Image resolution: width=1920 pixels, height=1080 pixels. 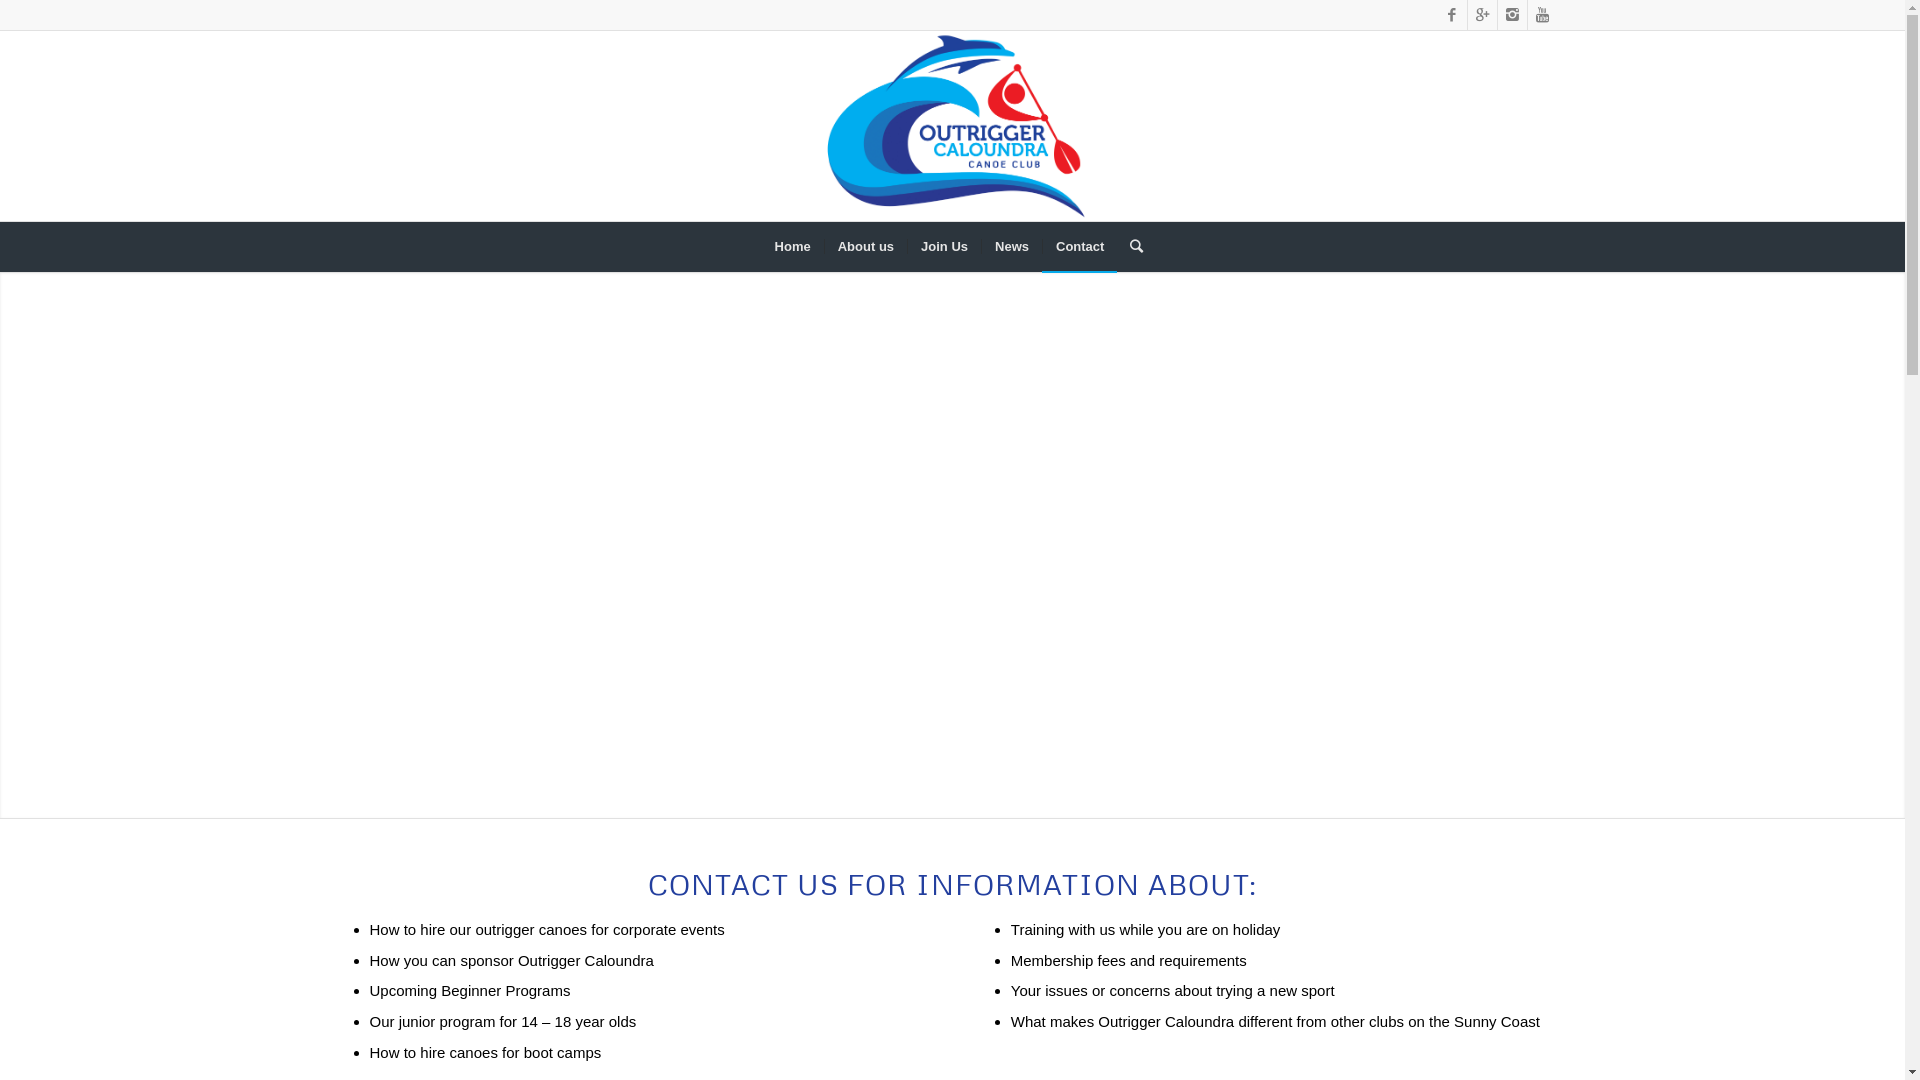 What do you see at coordinates (866, 247) in the screenshot?
I see `About us` at bounding box center [866, 247].